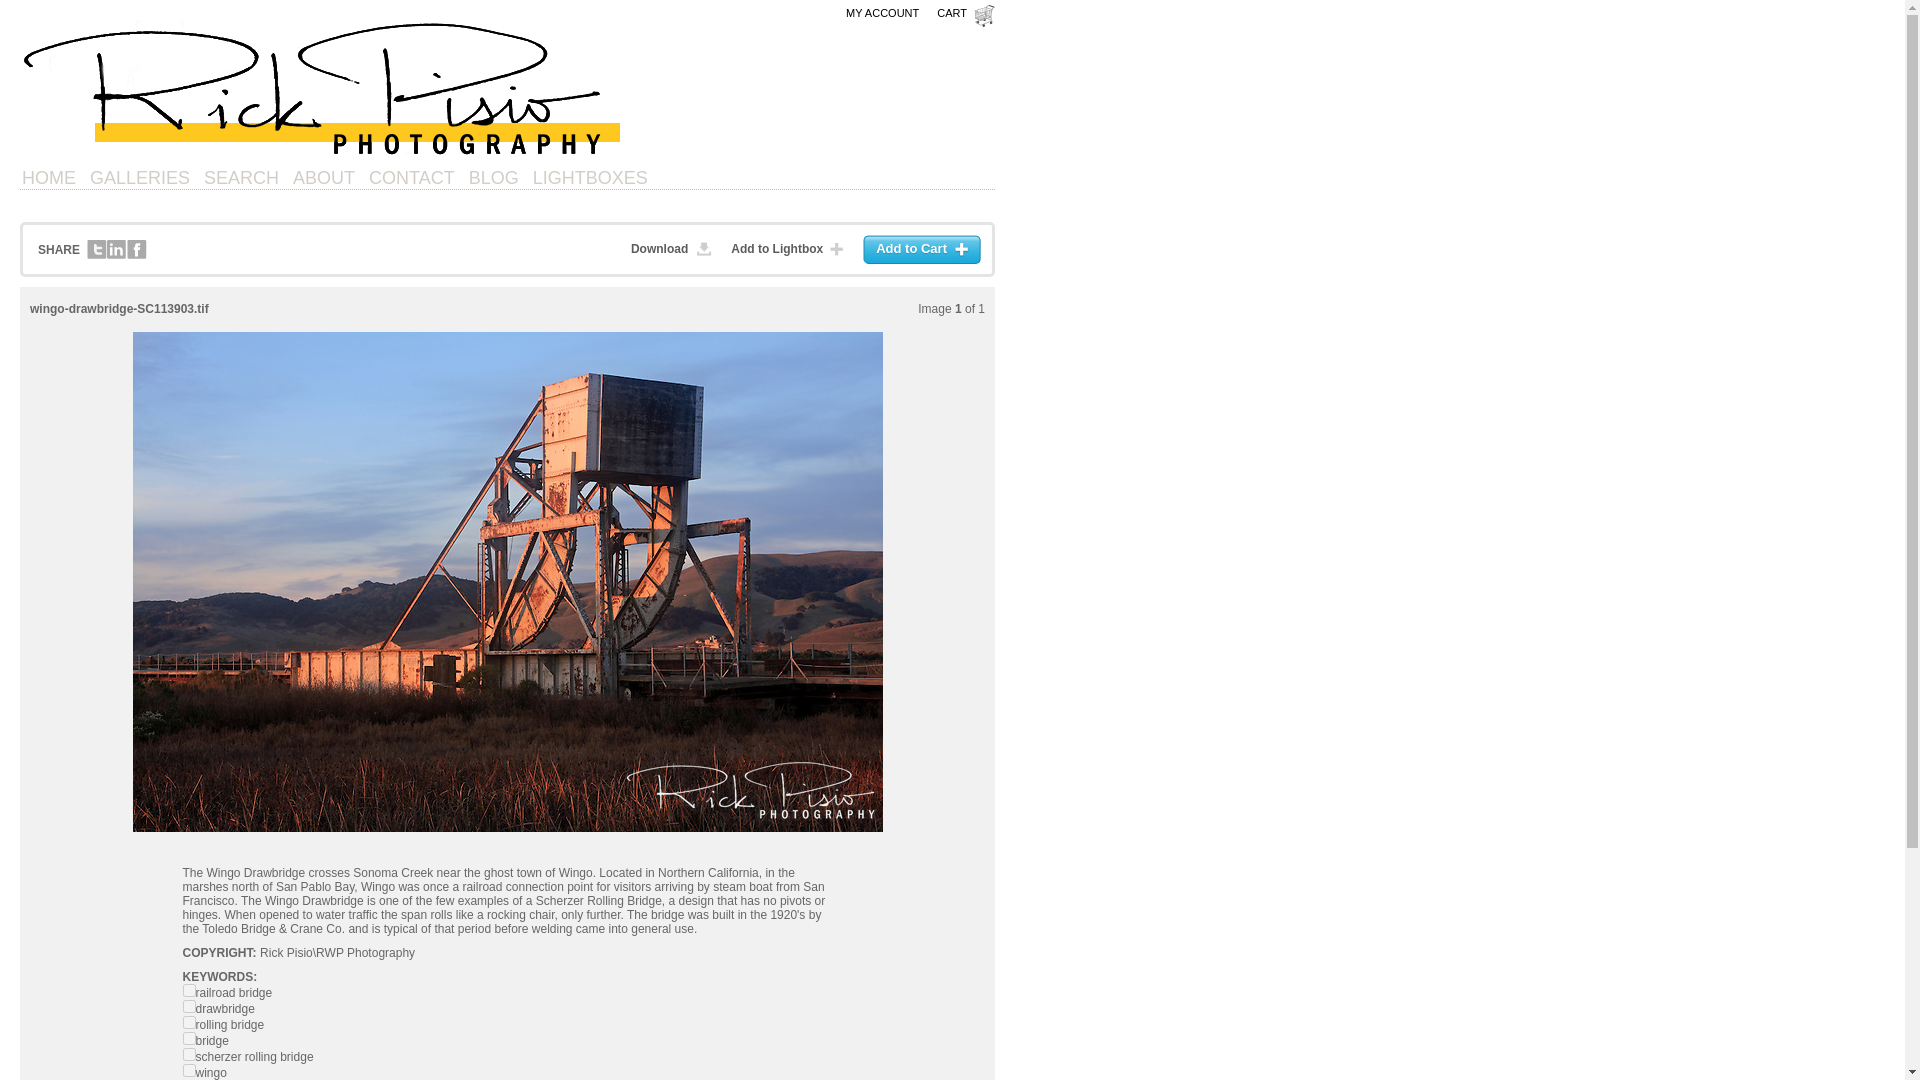 The width and height of the screenshot is (1920, 1080). I want to click on Galleries, so click(140, 178).